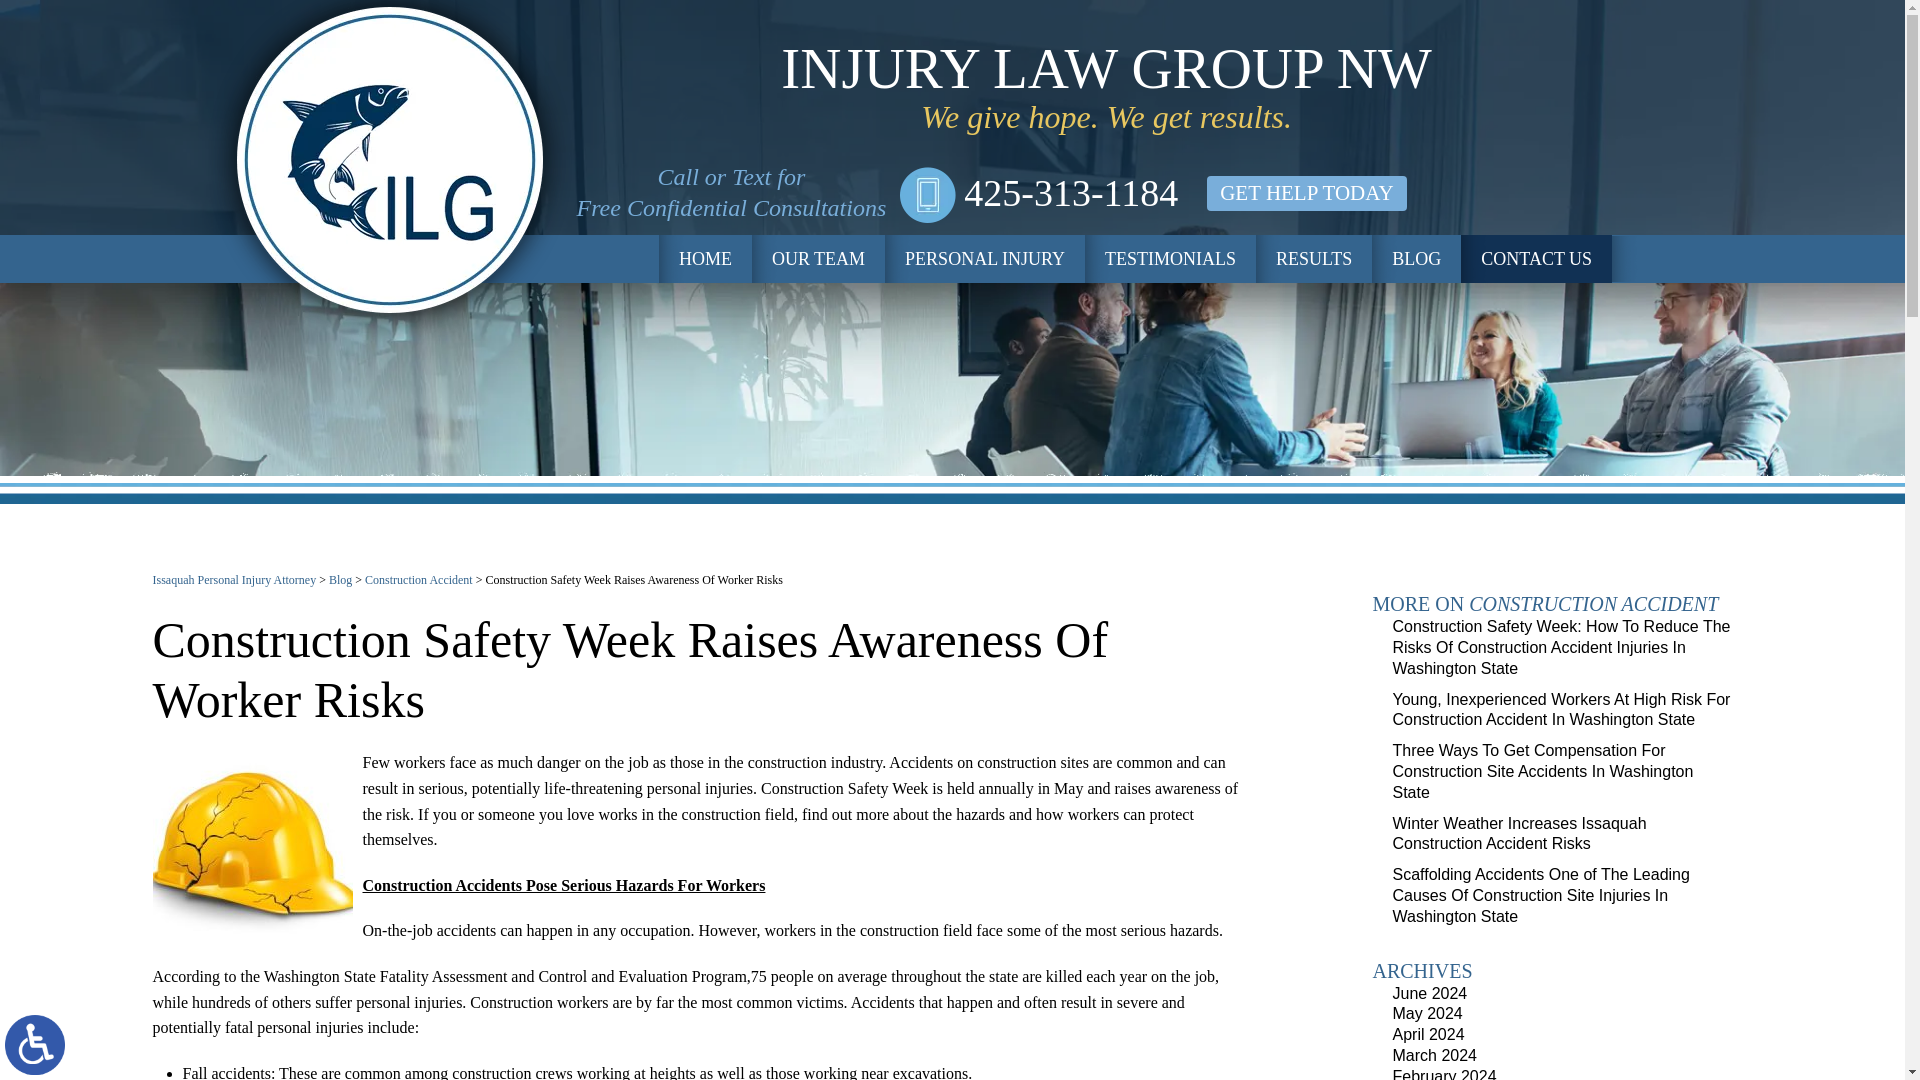 Image resolution: width=1920 pixels, height=1080 pixels. What do you see at coordinates (1314, 258) in the screenshot?
I see `RESULTS` at bounding box center [1314, 258].